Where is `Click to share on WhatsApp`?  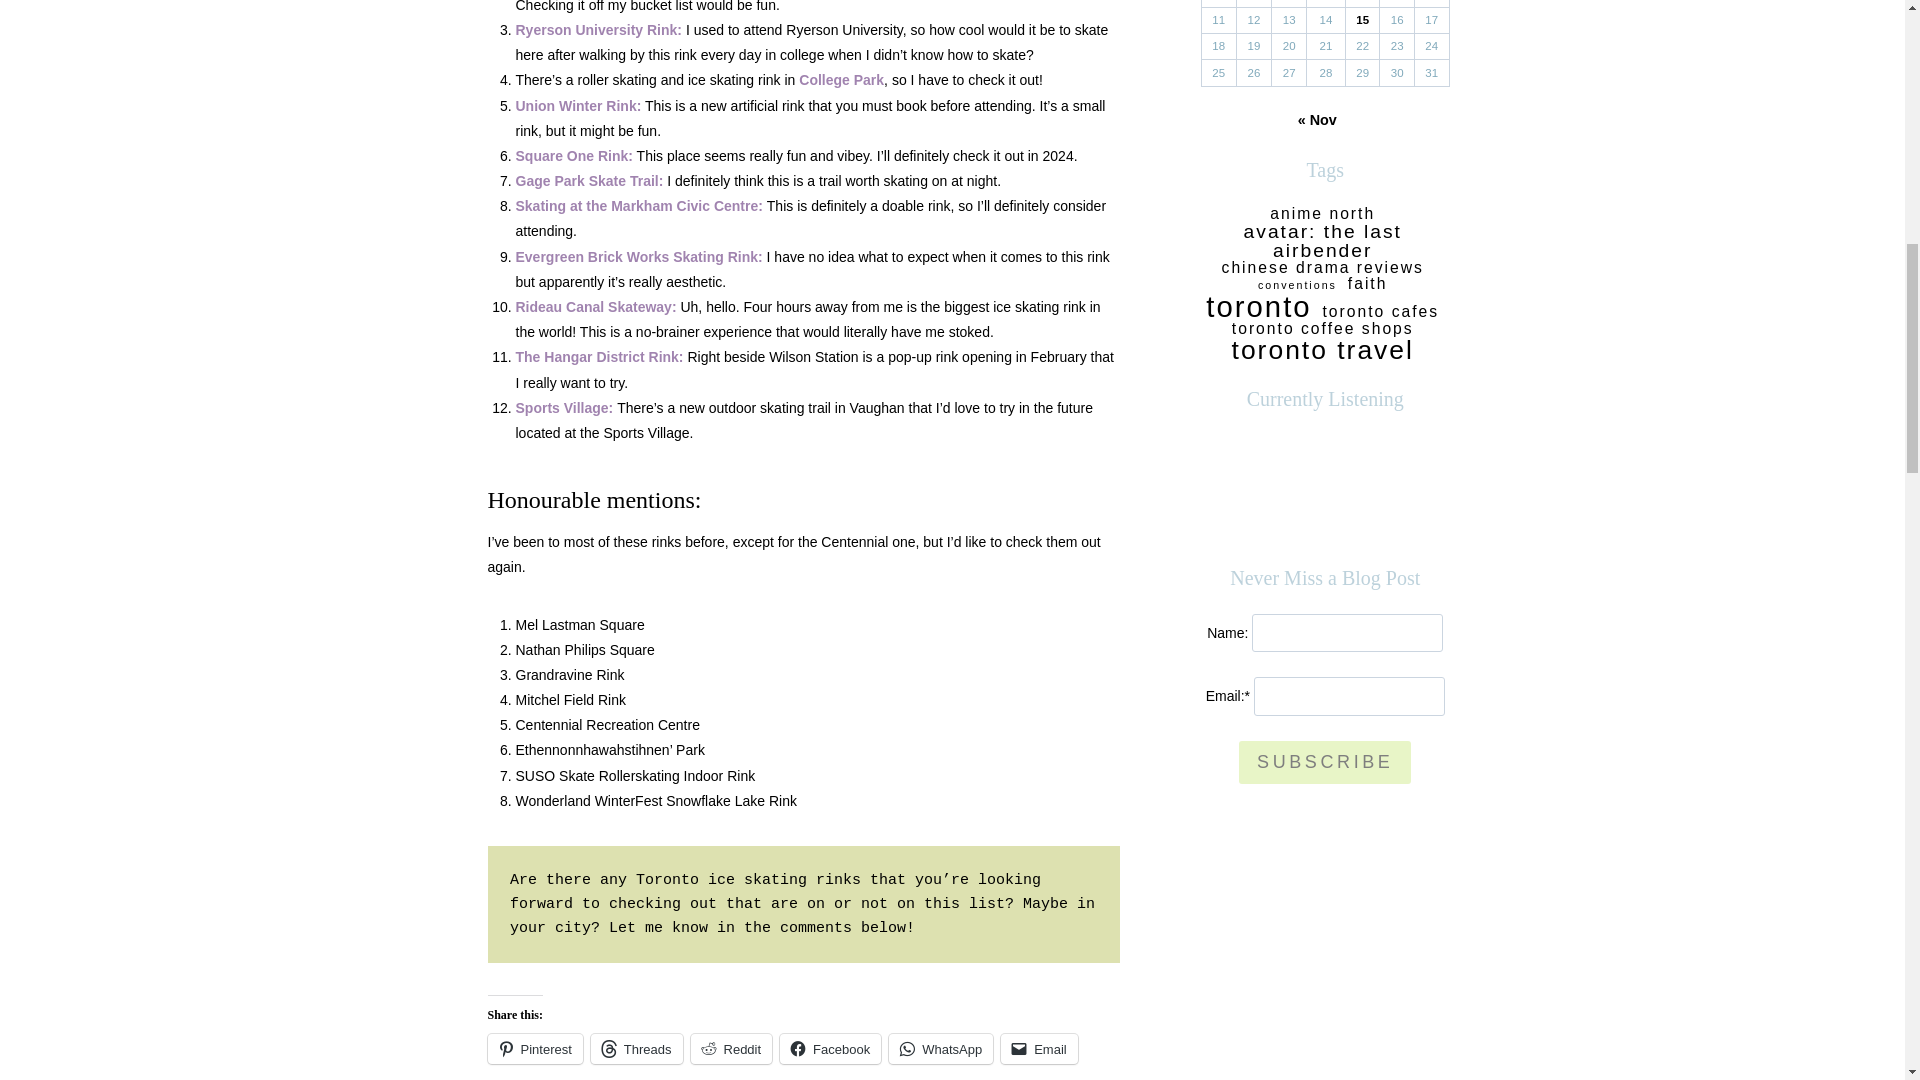
Click to share on WhatsApp is located at coordinates (940, 1048).